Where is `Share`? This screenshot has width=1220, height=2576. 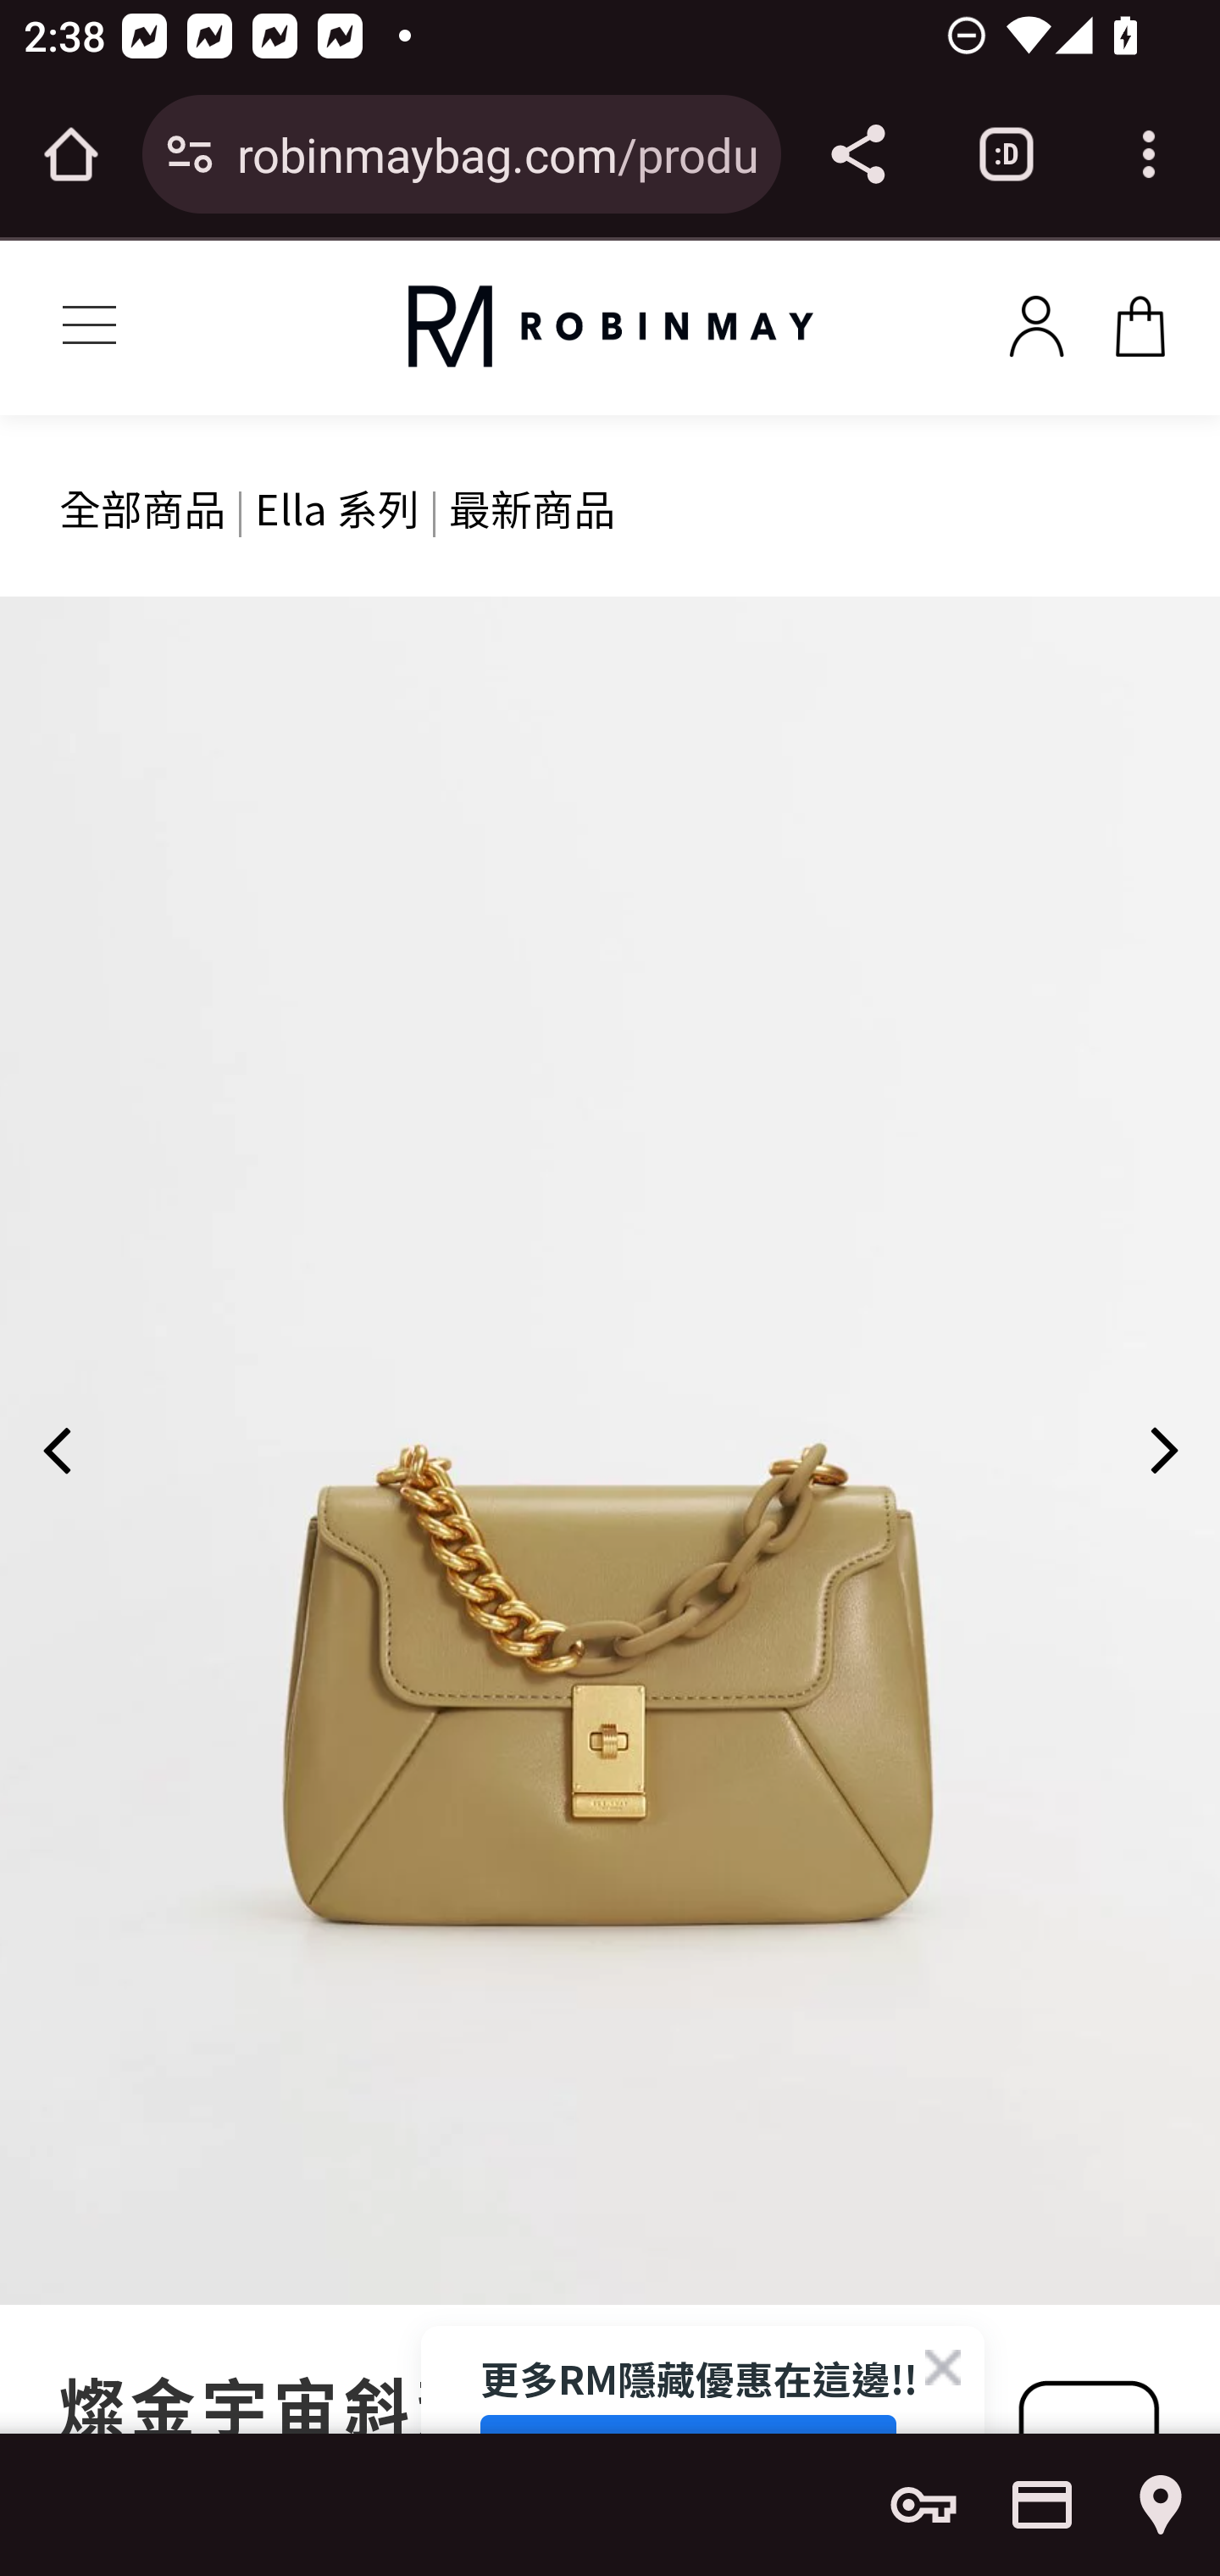
Share is located at coordinates (857, 154).